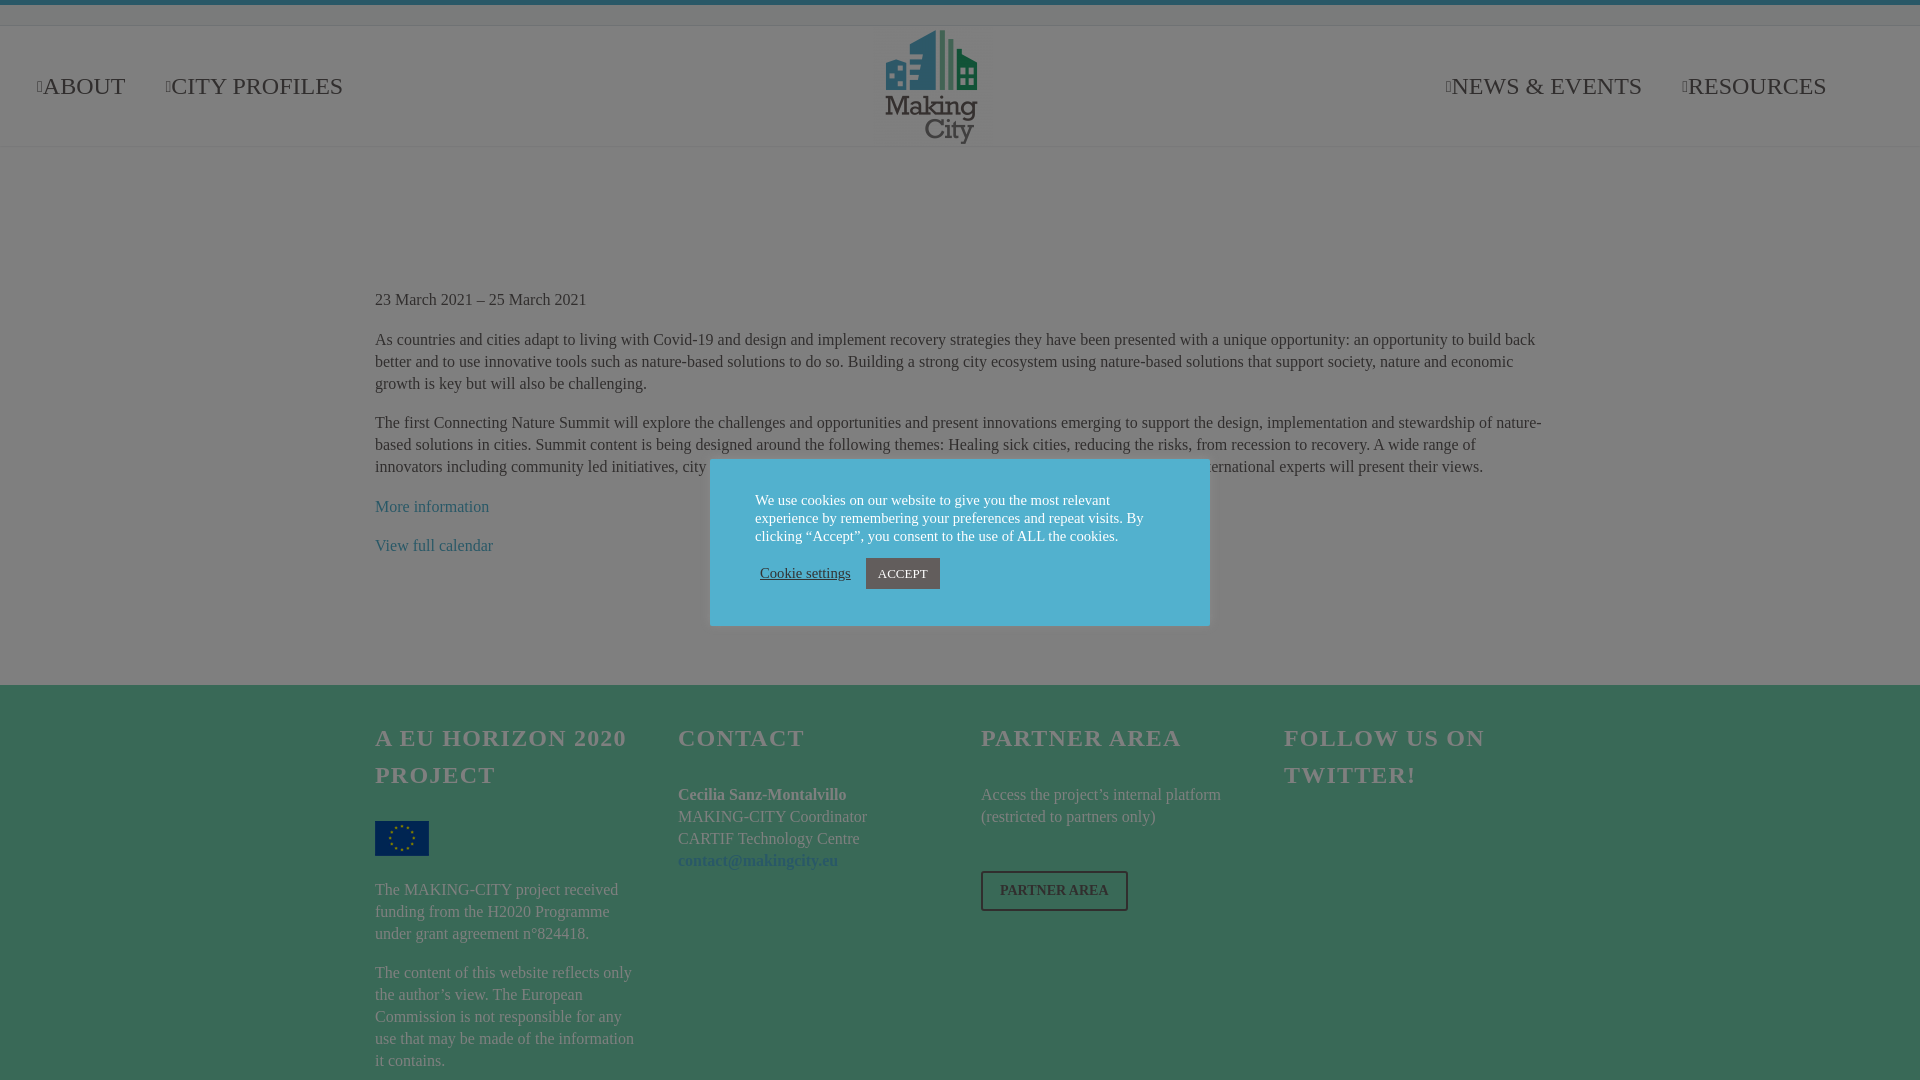  Describe the element at coordinates (1054, 890) in the screenshot. I see `Partner area` at that location.